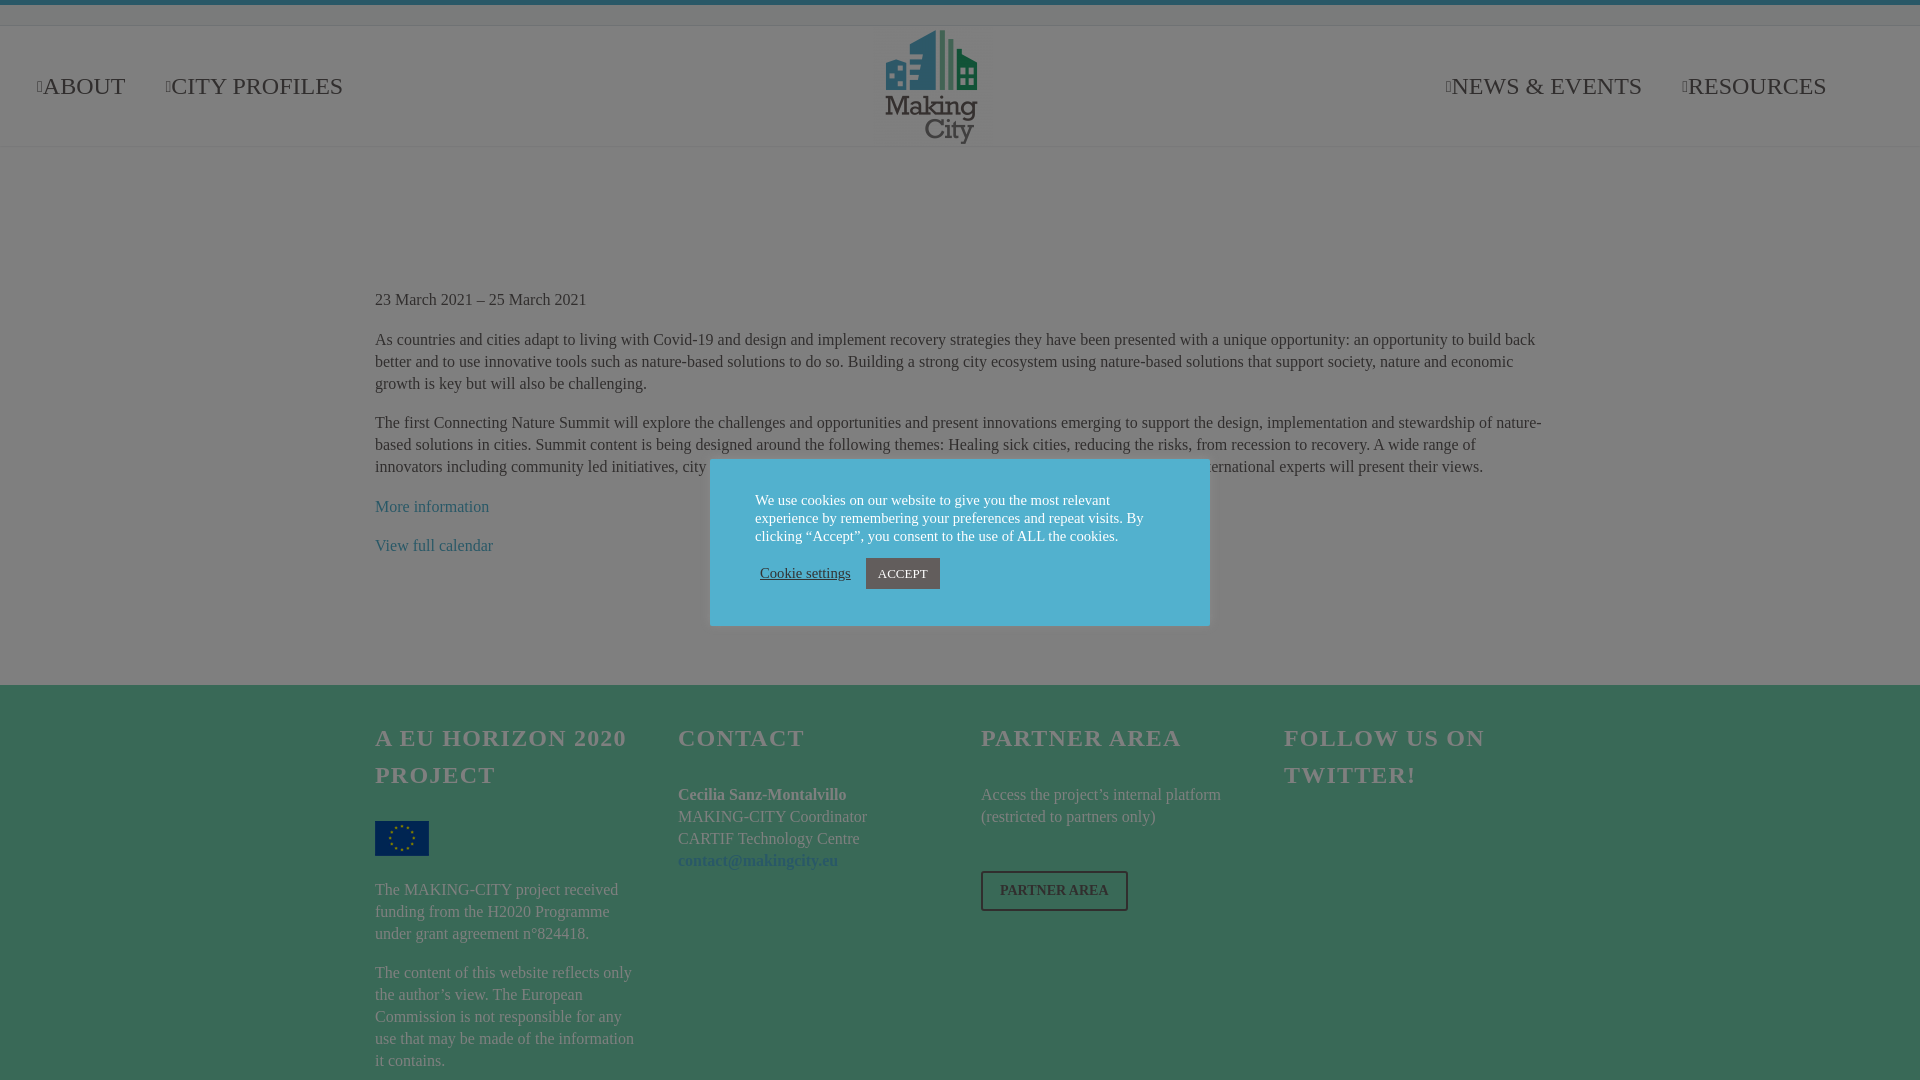  Describe the element at coordinates (1054, 890) in the screenshot. I see `Partner area` at that location.